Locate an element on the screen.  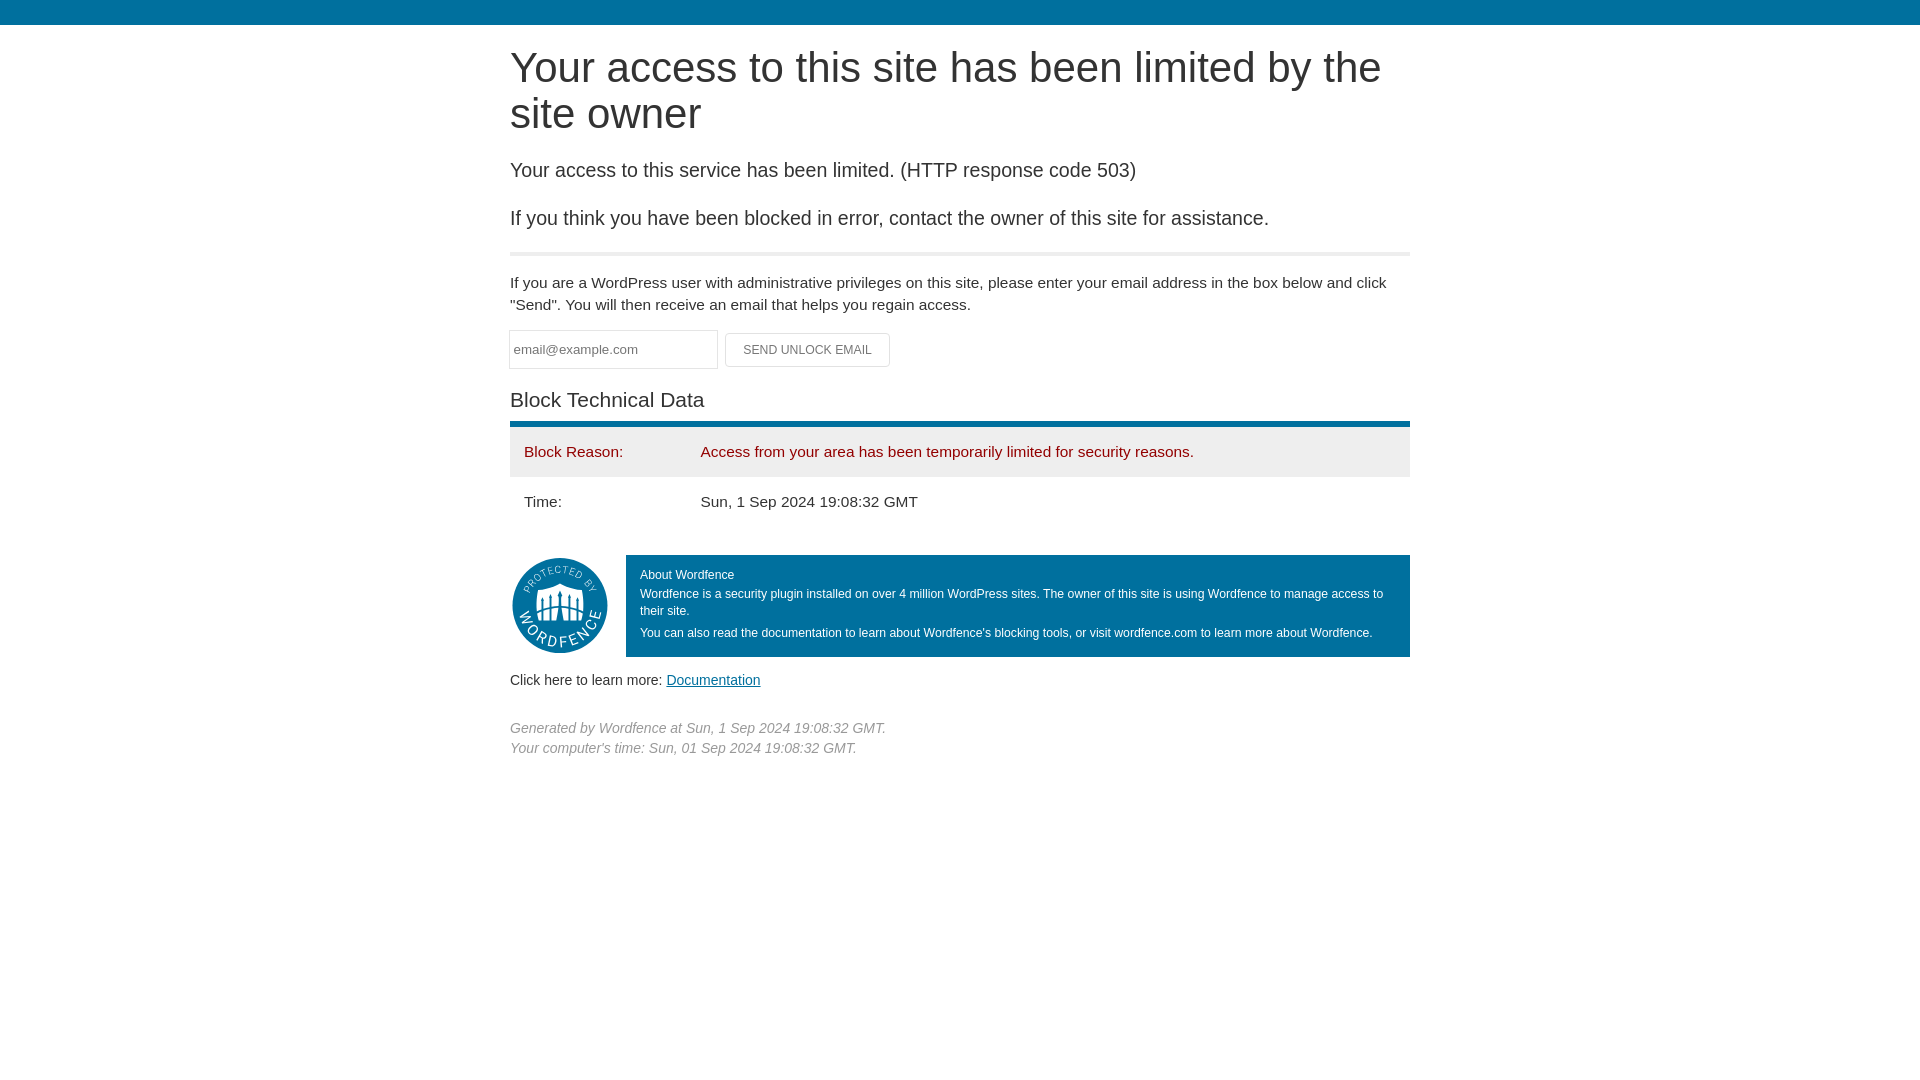
Documentation is located at coordinates (713, 679).